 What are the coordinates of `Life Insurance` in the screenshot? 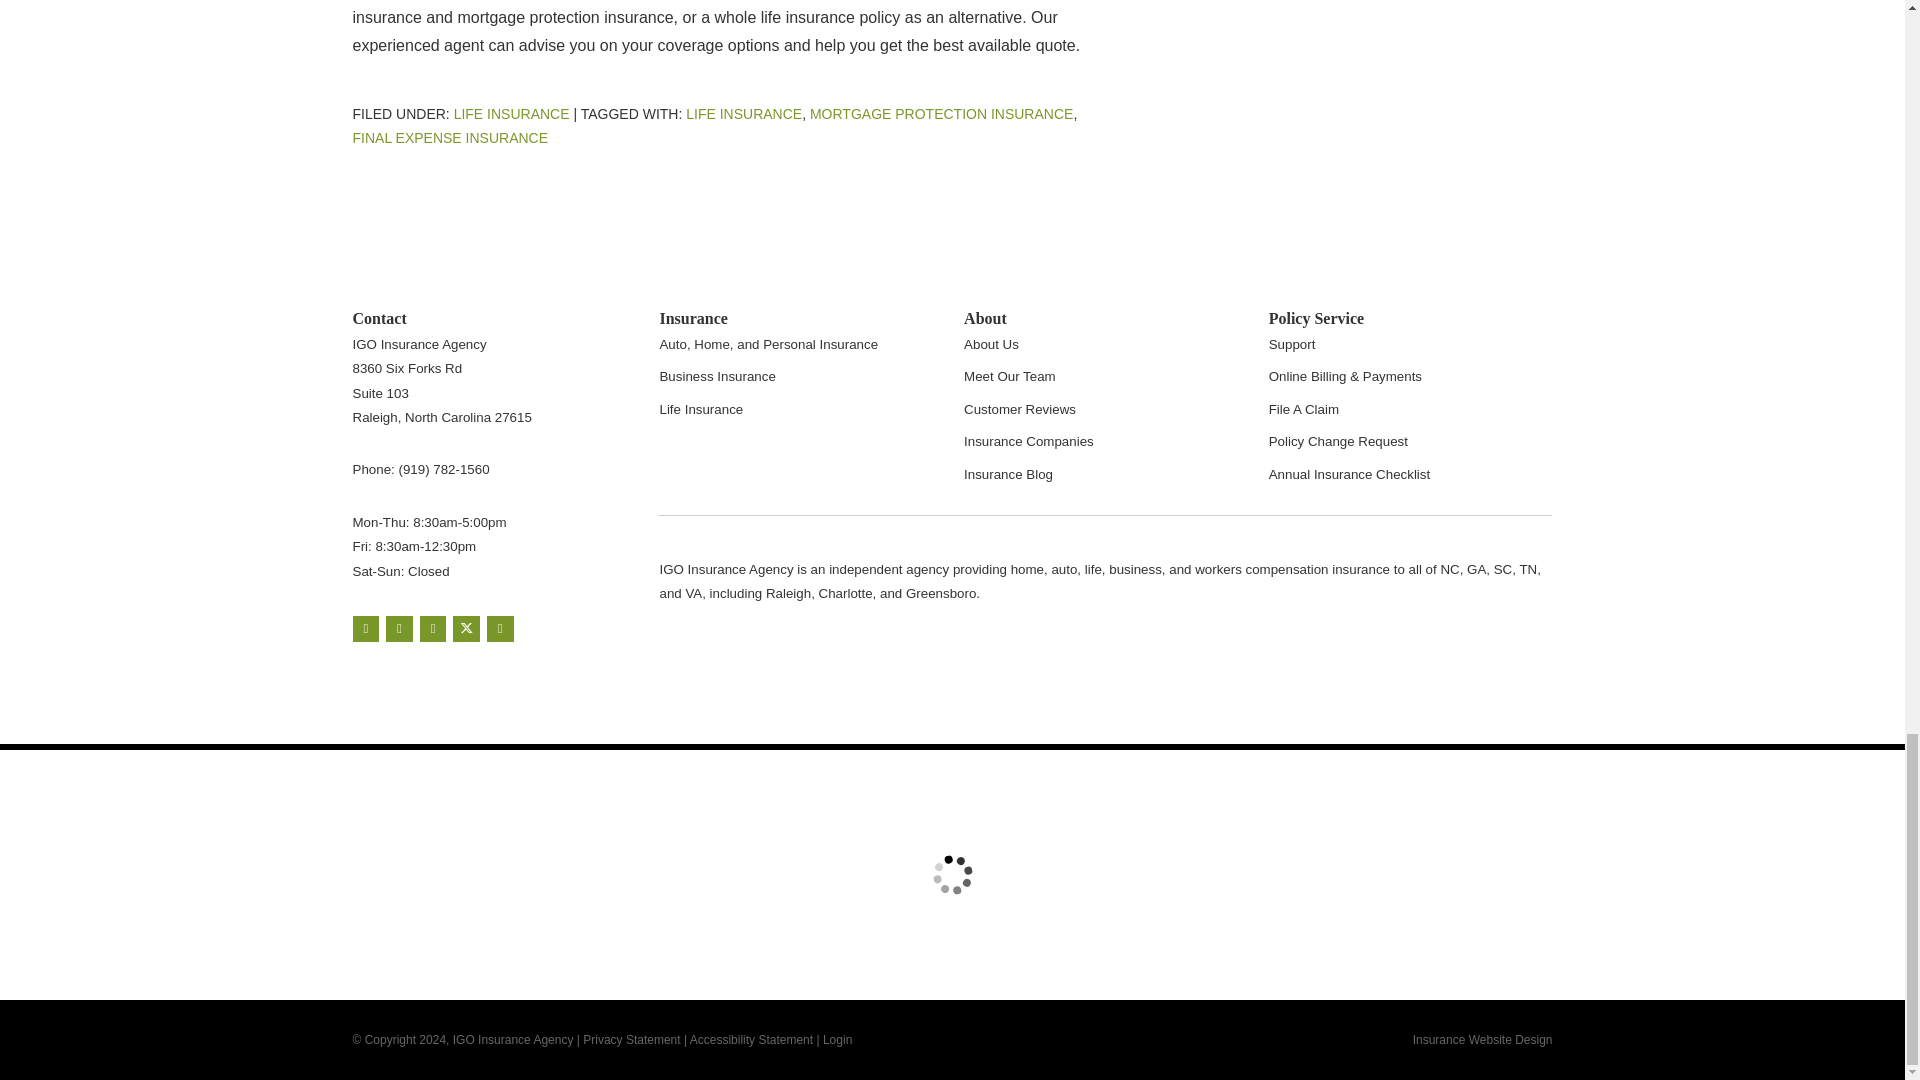 It's located at (512, 114).